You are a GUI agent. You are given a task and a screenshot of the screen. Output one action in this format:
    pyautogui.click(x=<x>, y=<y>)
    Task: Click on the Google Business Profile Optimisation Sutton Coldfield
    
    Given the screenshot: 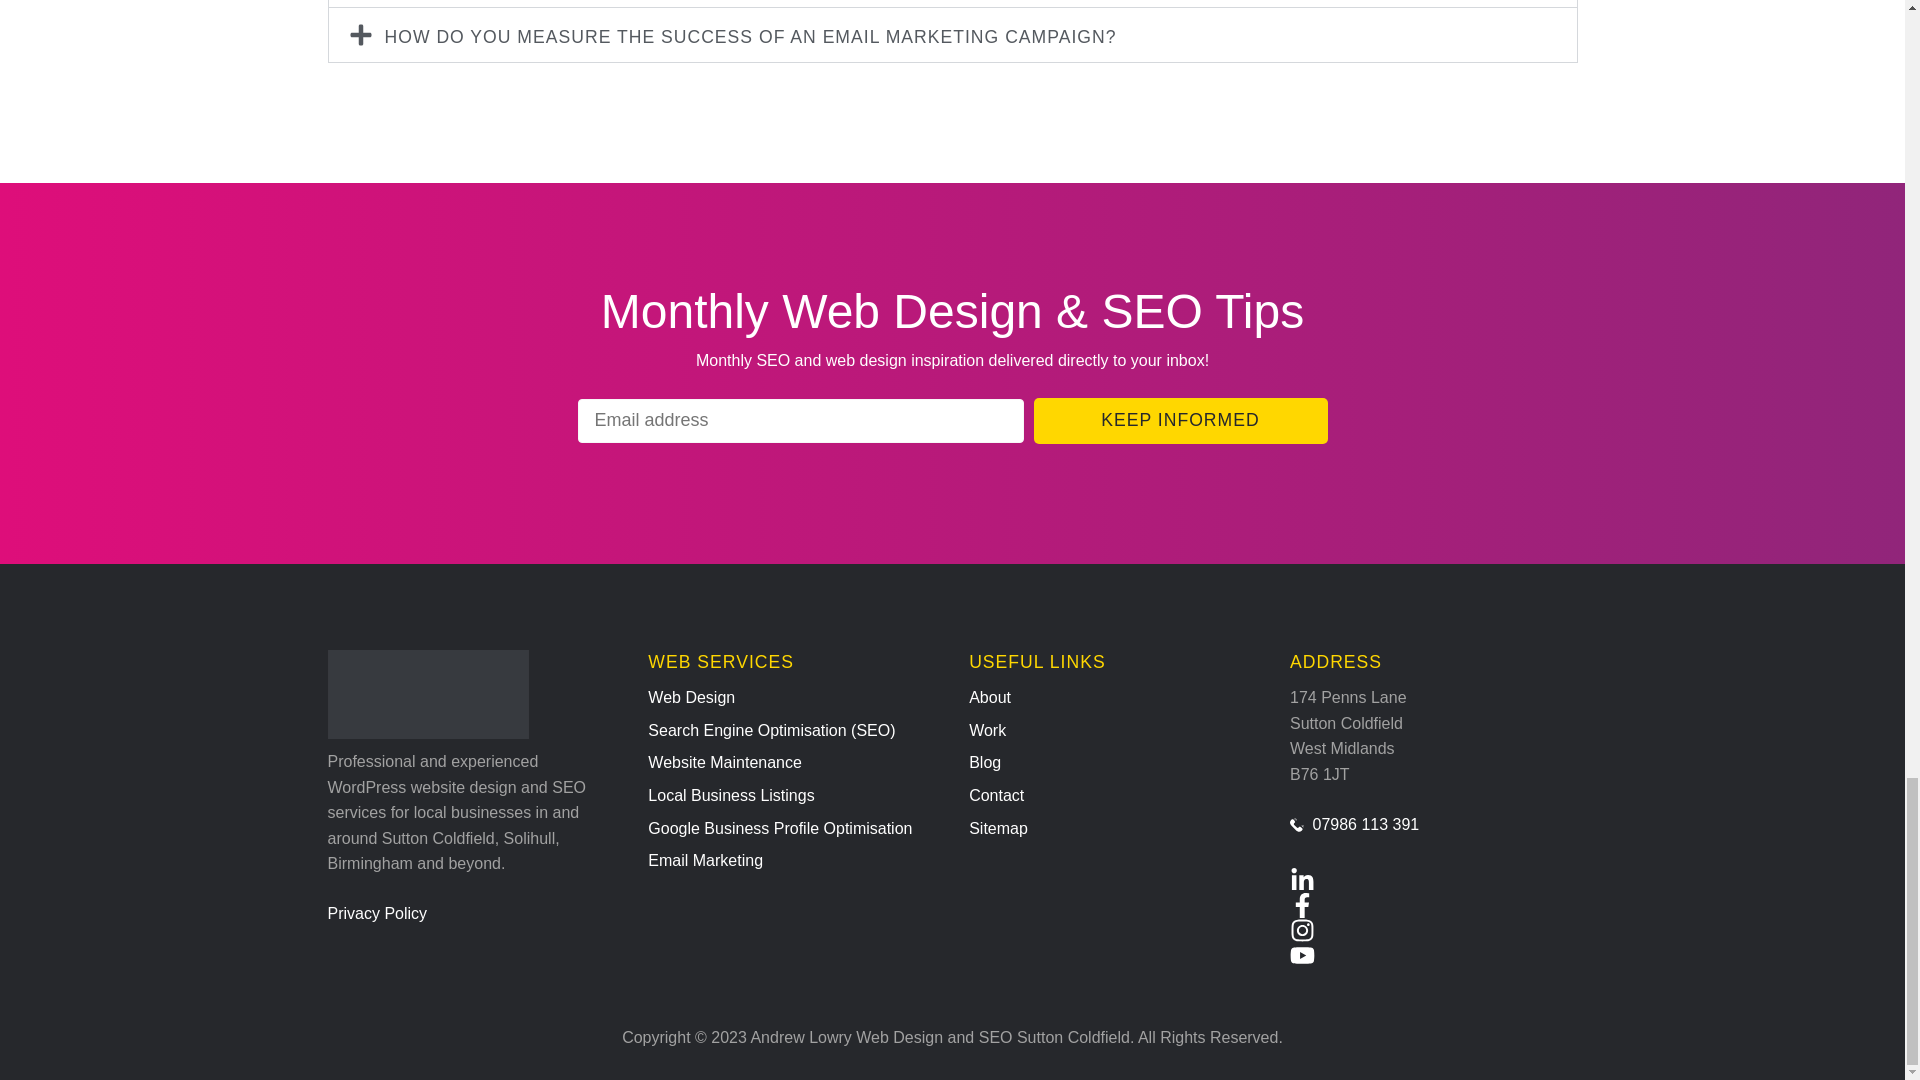 What is the action you would take?
    pyautogui.click(x=792, y=829)
    